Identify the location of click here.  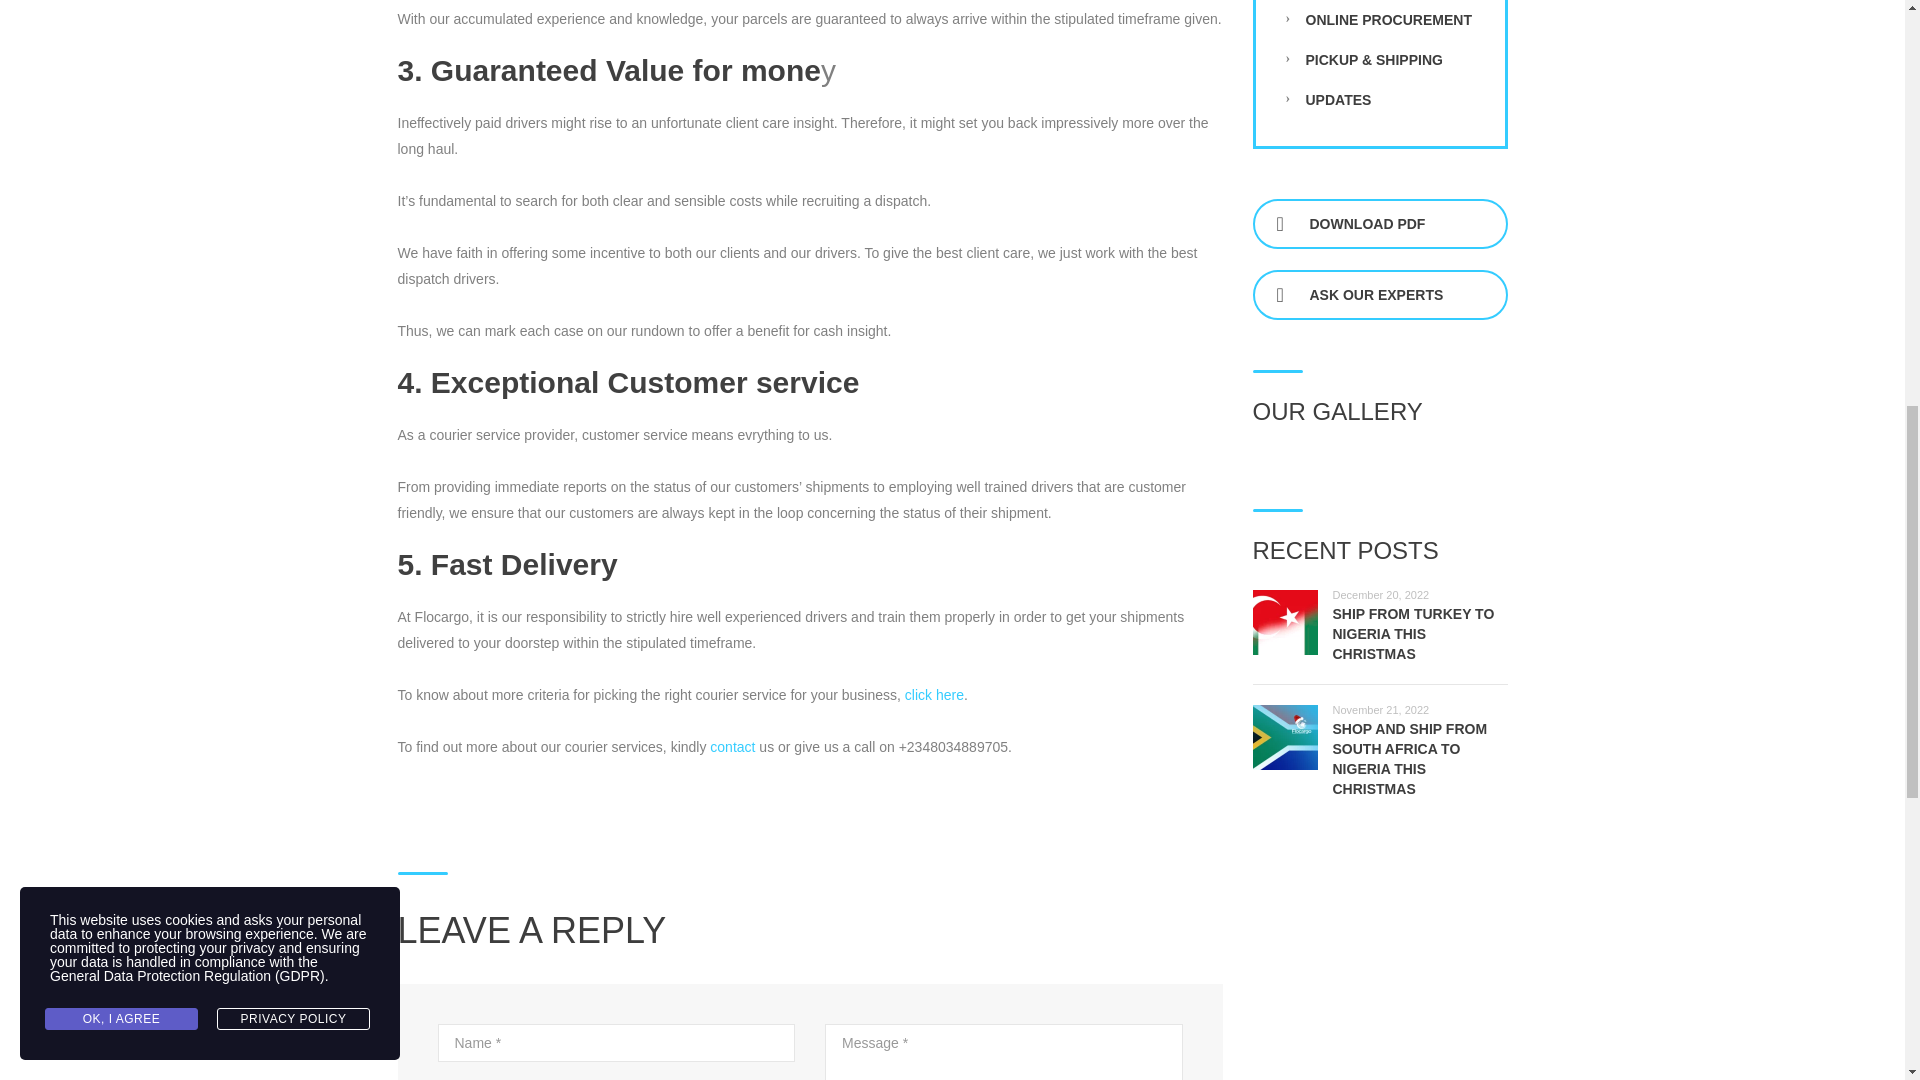
(934, 694).